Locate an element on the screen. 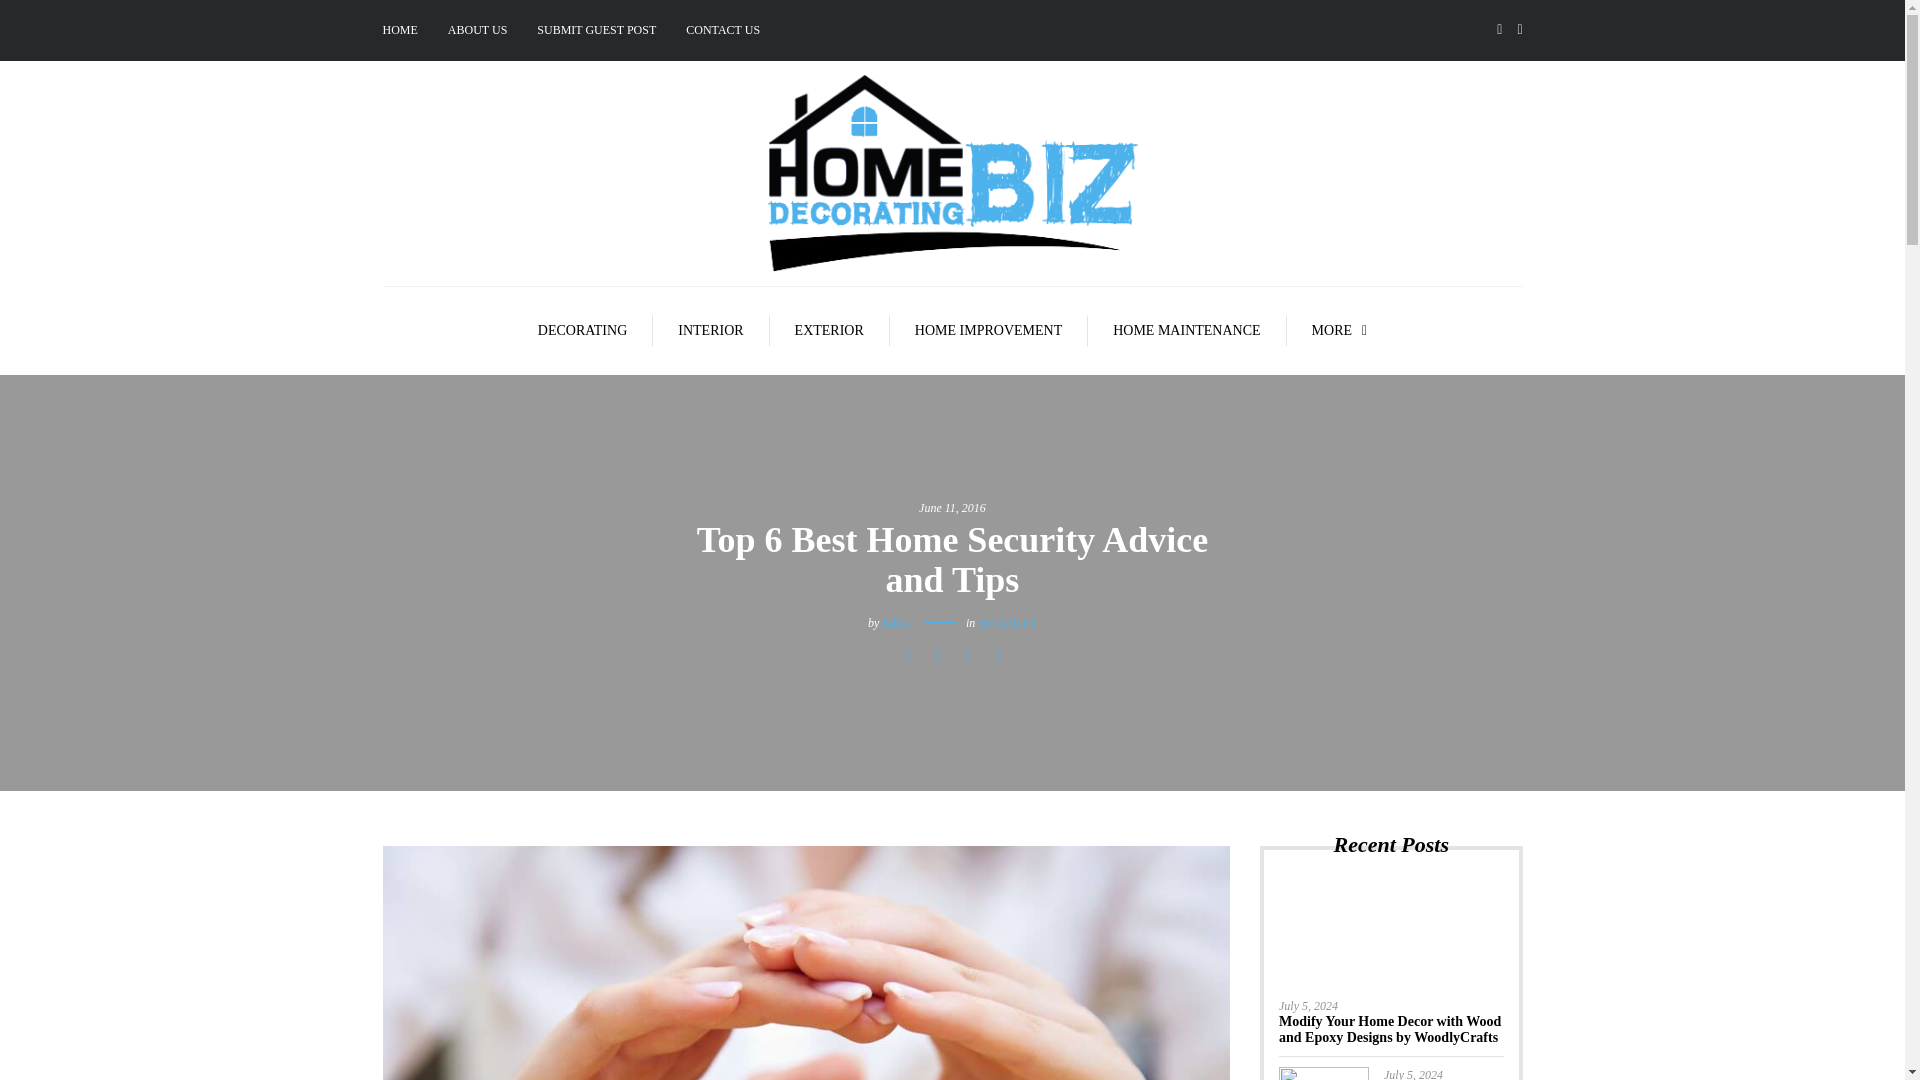 This screenshot has width=1920, height=1080. INTERIOR is located at coordinates (710, 330).